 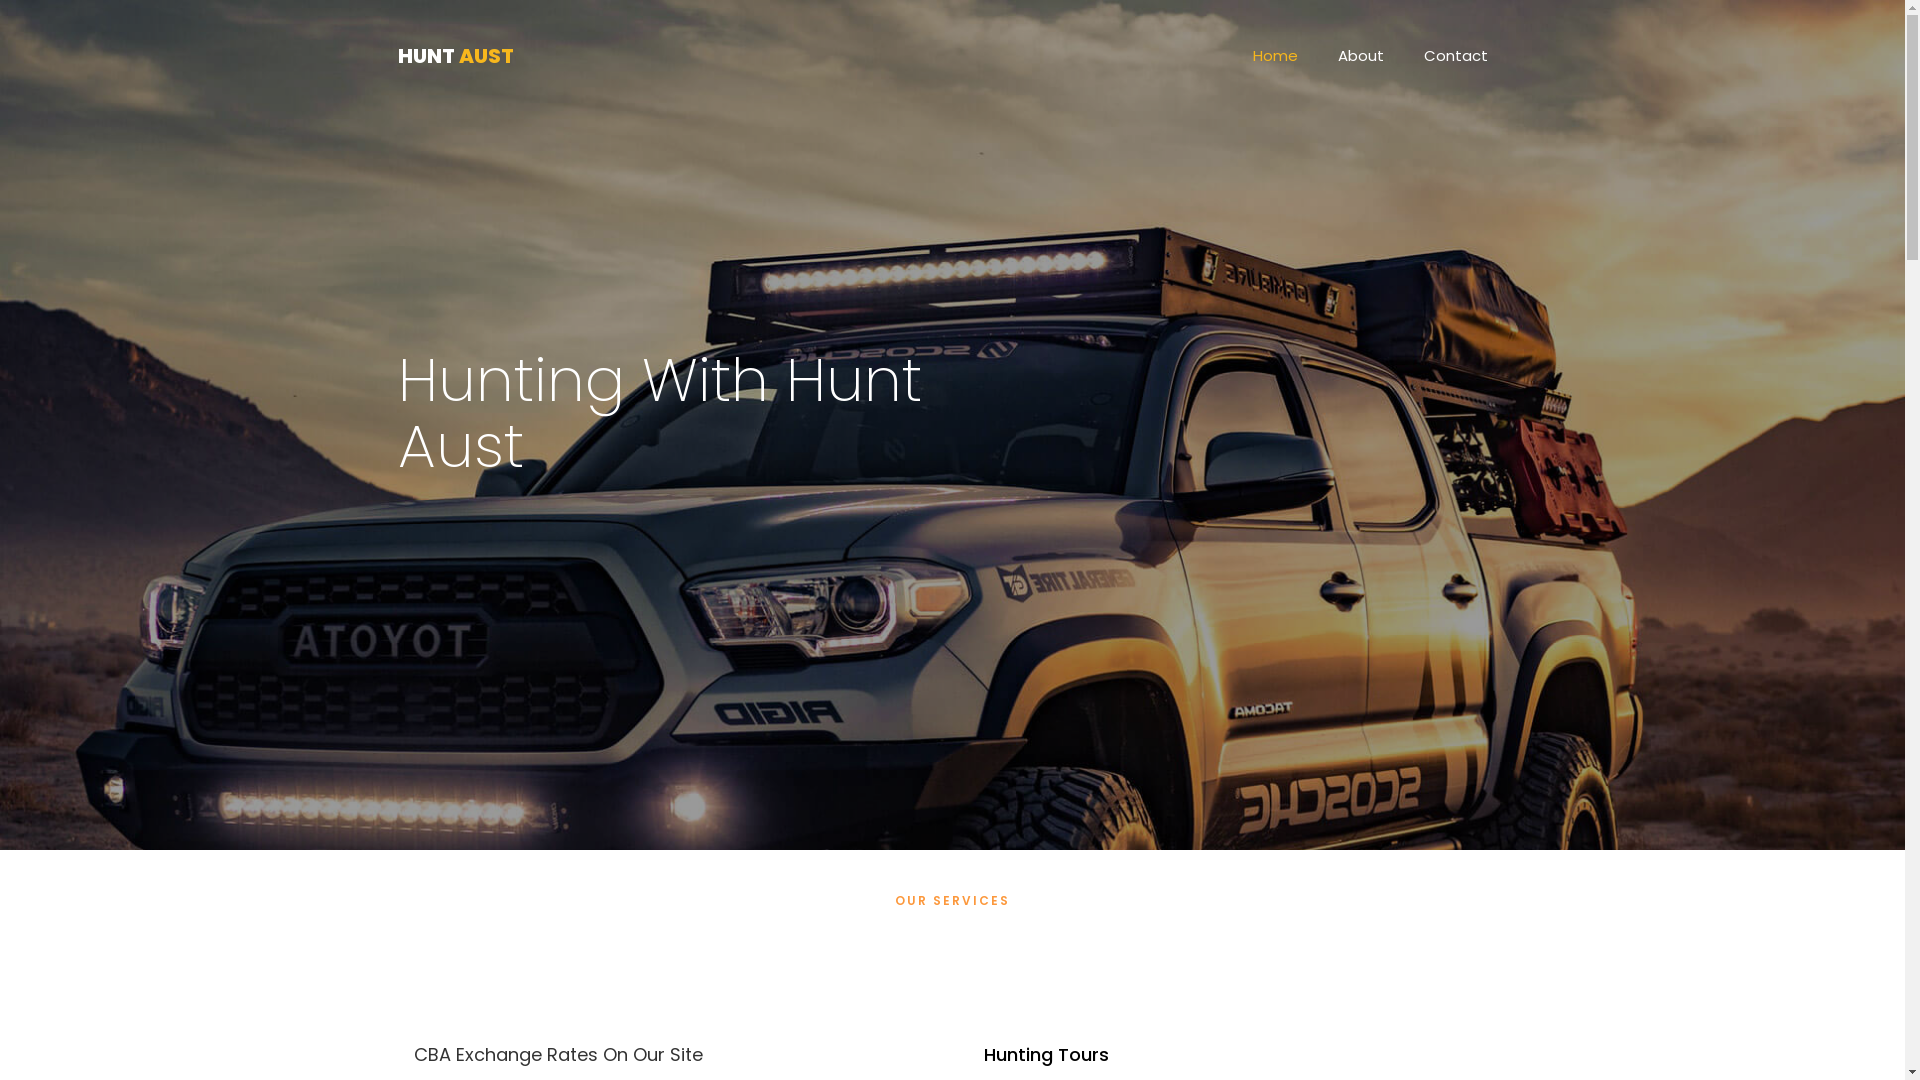 What do you see at coordinates (1274, 56) in the screenshot?
I see `Home` at bounding box center [1274, 56].